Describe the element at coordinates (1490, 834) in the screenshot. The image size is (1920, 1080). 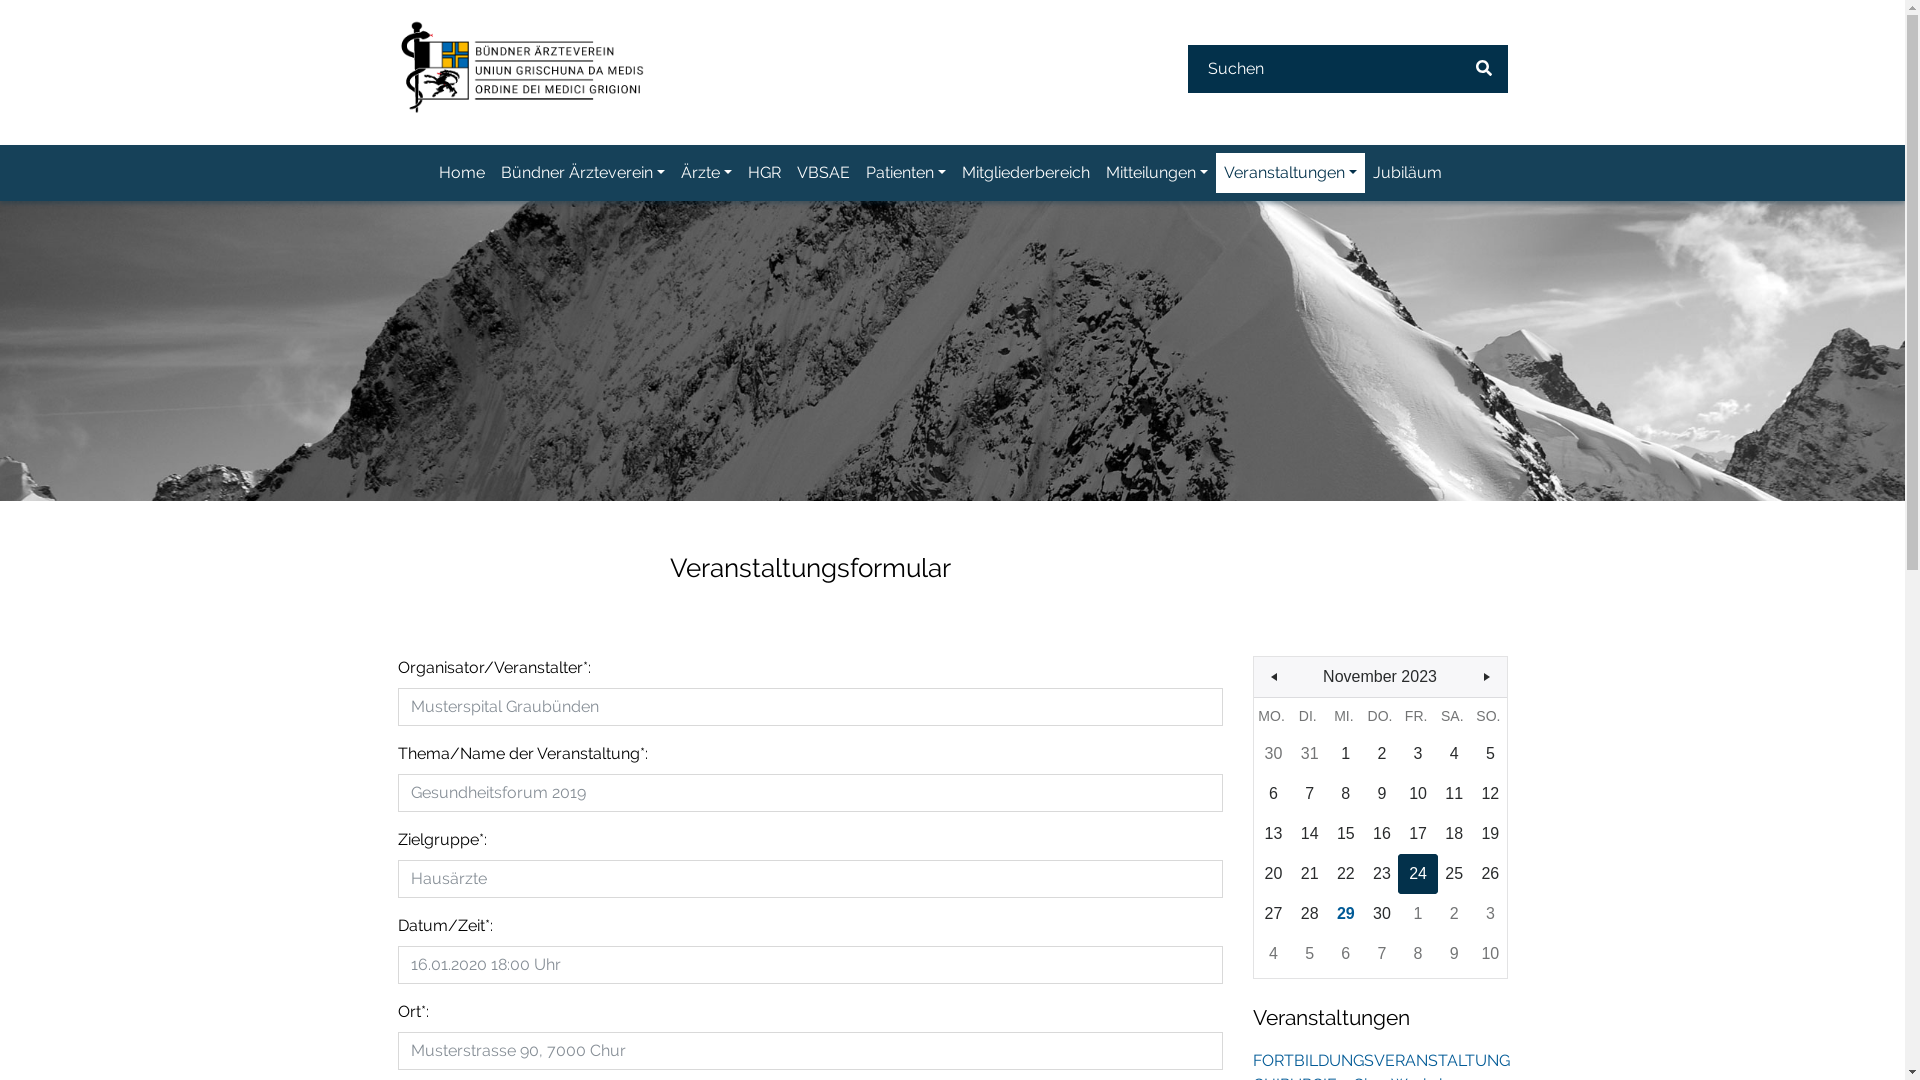
I see `19` at that location.